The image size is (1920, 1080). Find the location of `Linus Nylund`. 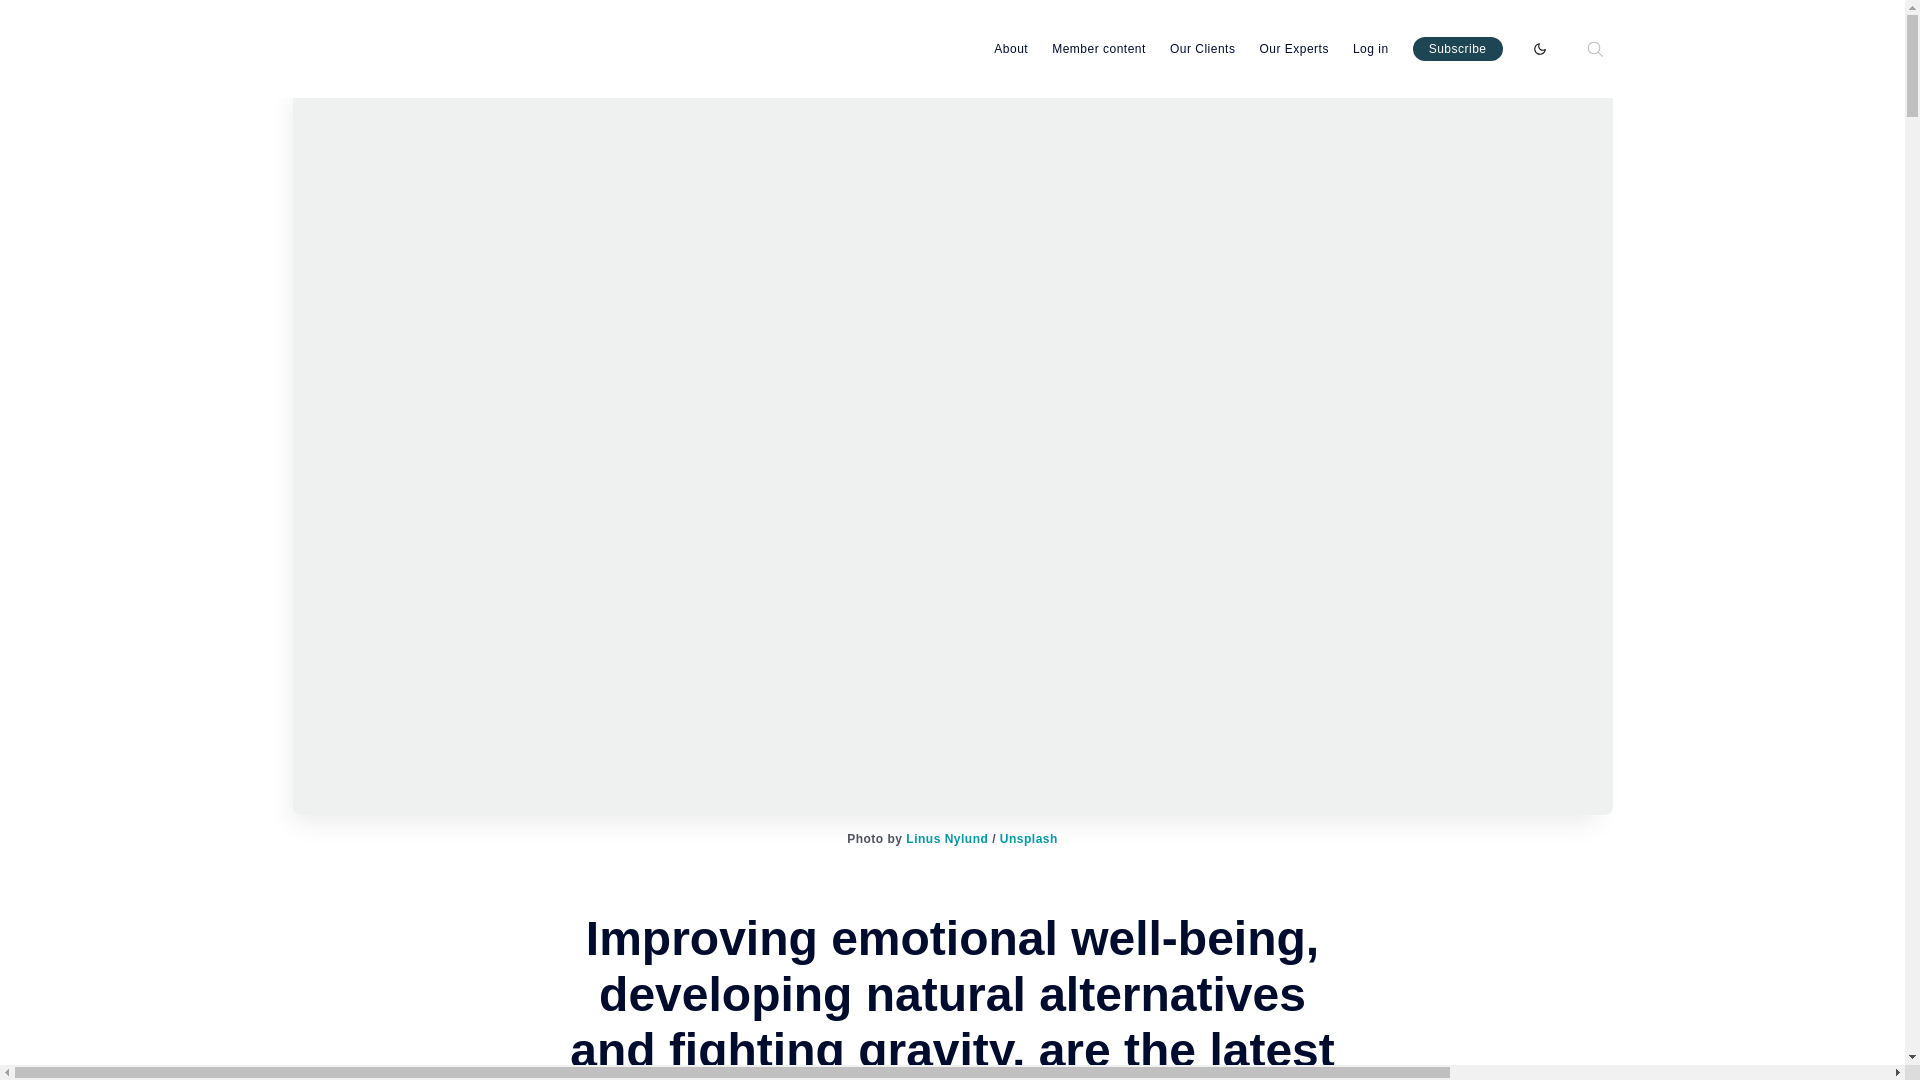

Linus Nylund is located at coordinates (947, 838).